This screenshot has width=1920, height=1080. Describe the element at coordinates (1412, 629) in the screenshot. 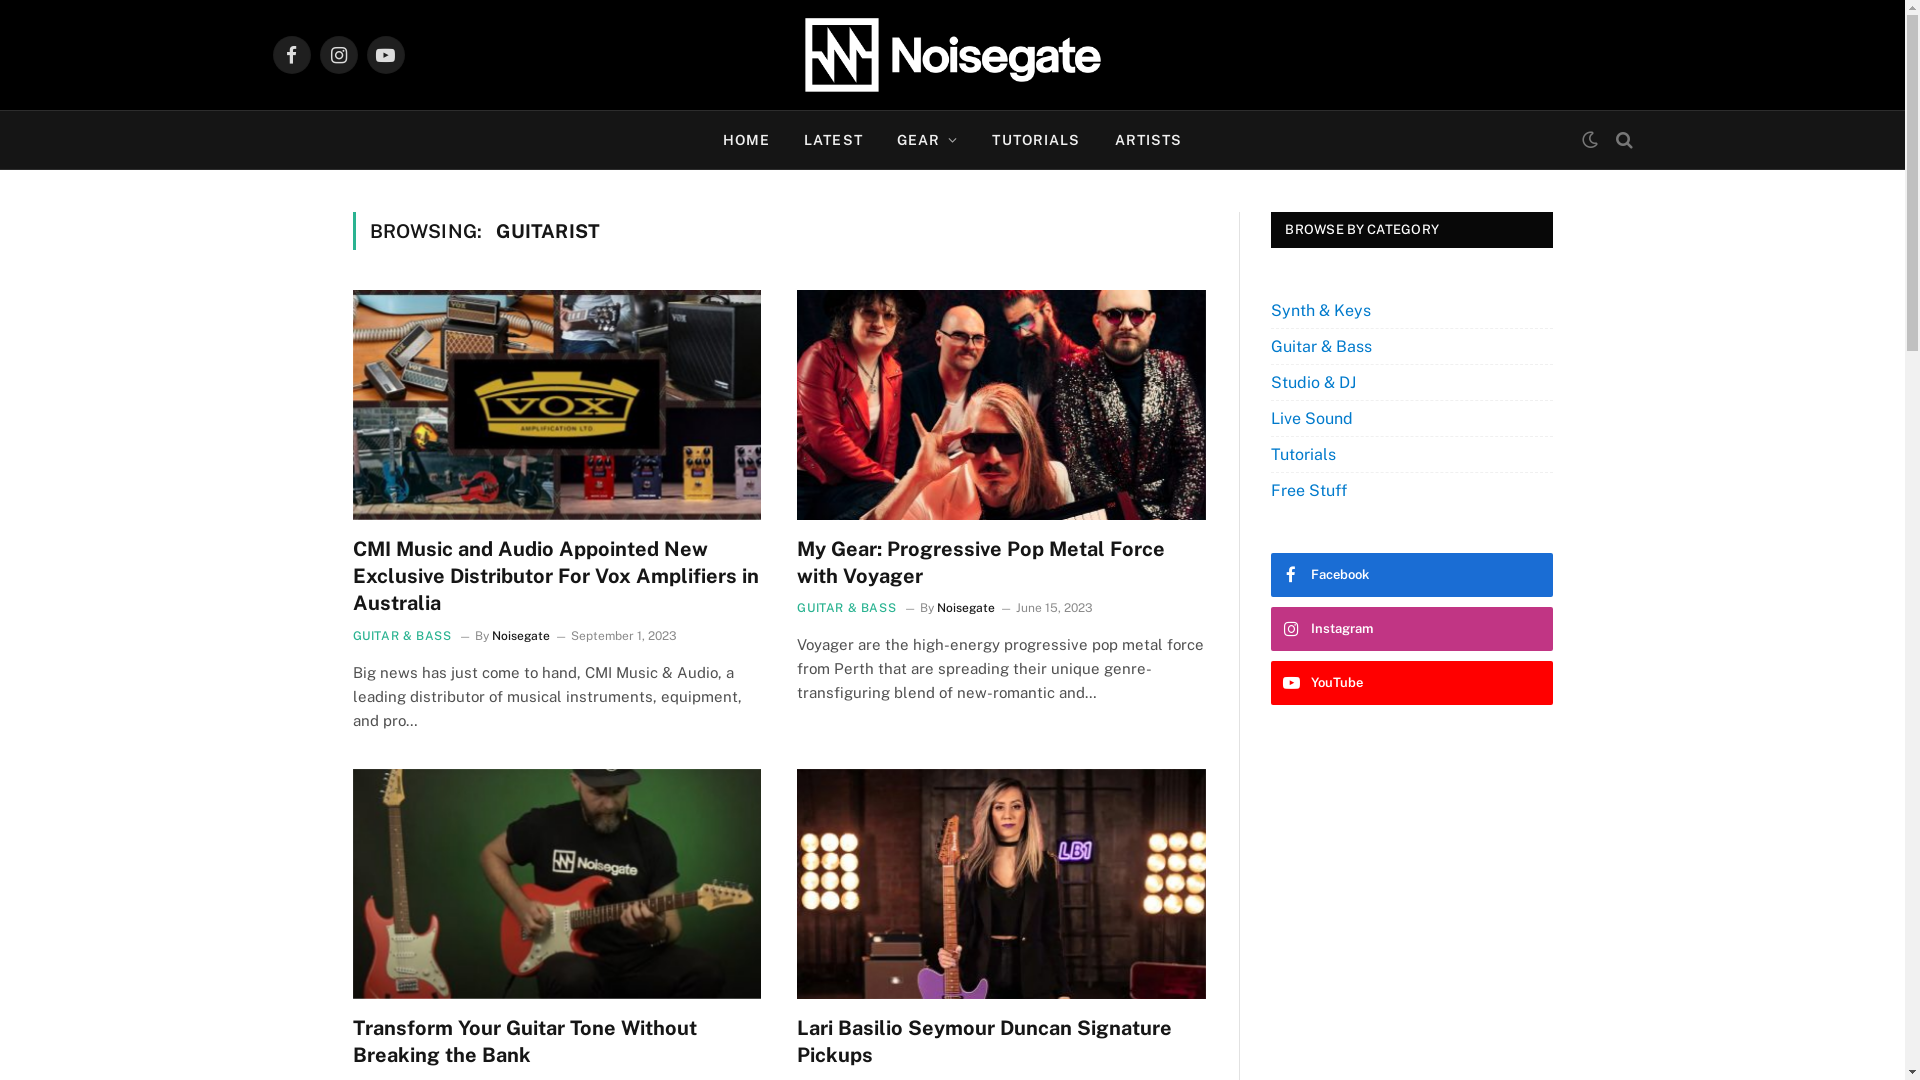

I see `Instagram` at that location.